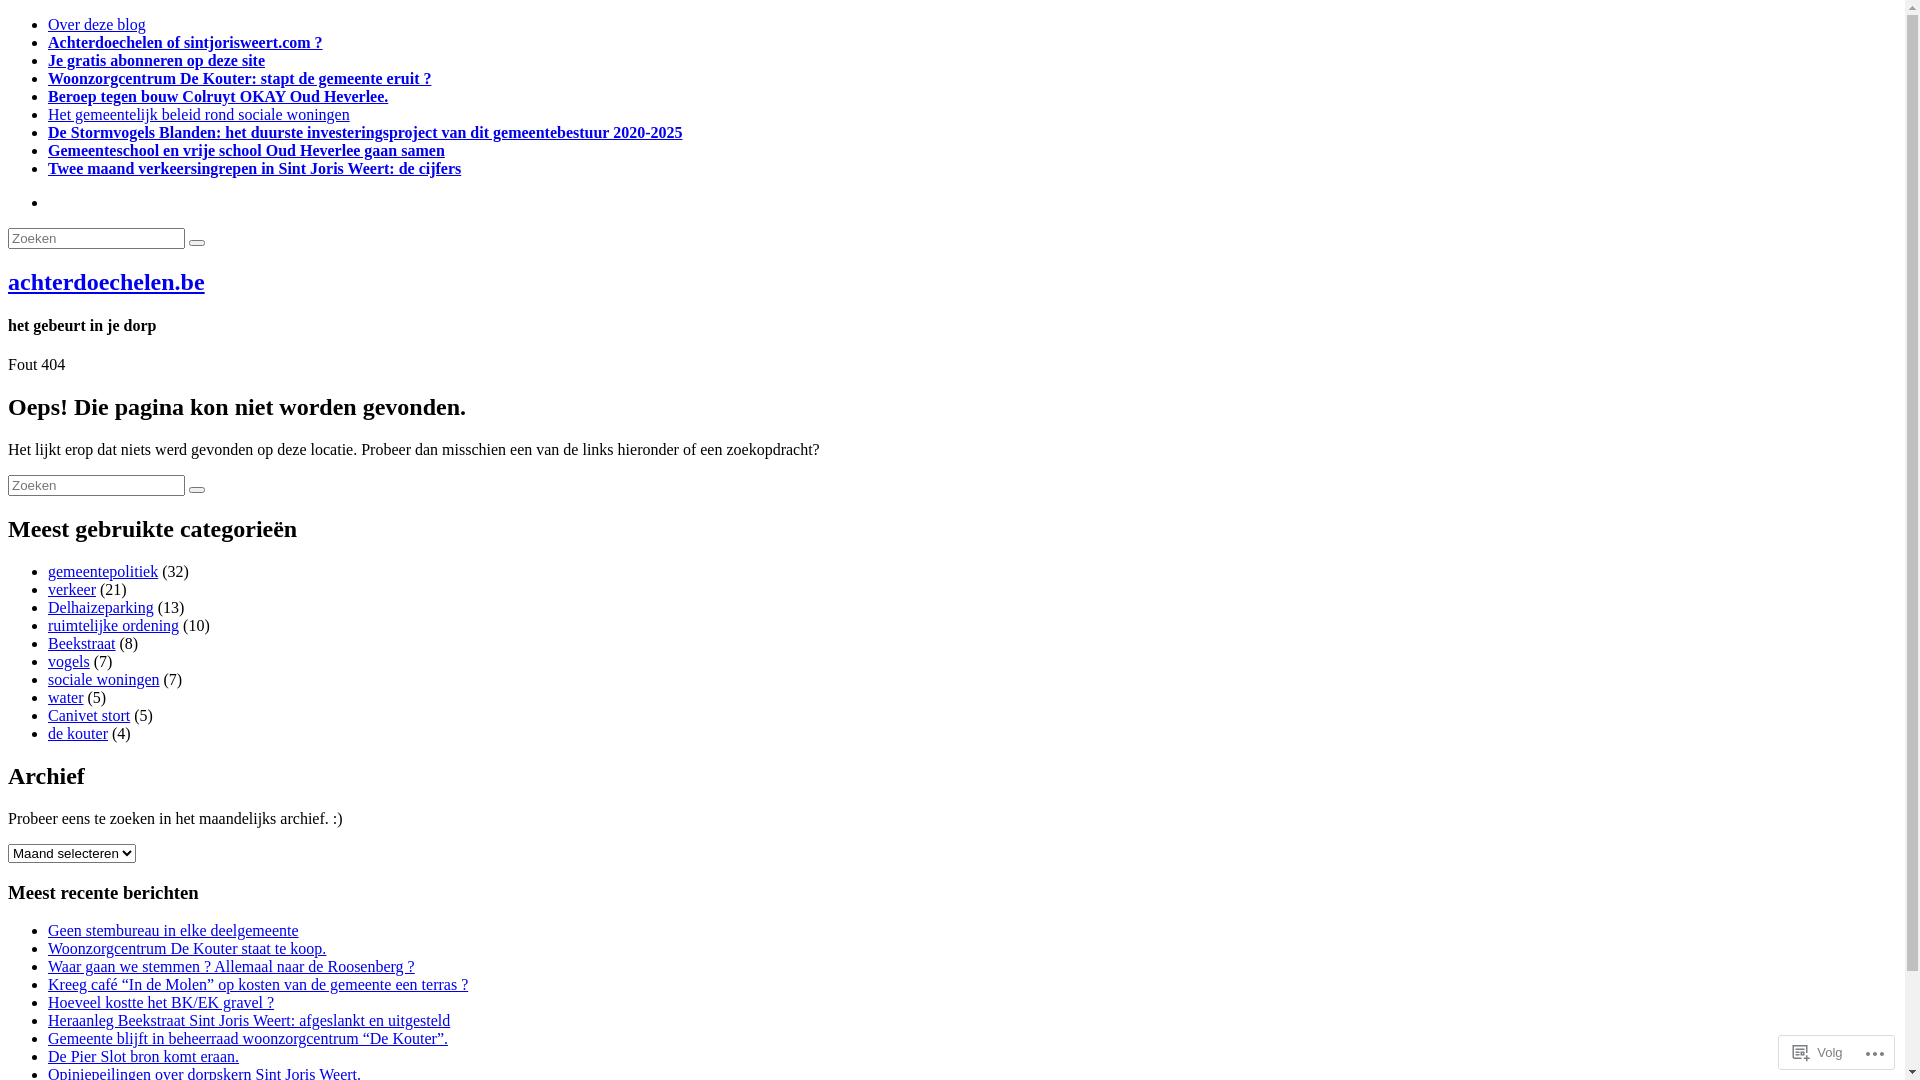  I want to click on Woonzorgcentrum De Kouter staat te koop., so click(187, 948).